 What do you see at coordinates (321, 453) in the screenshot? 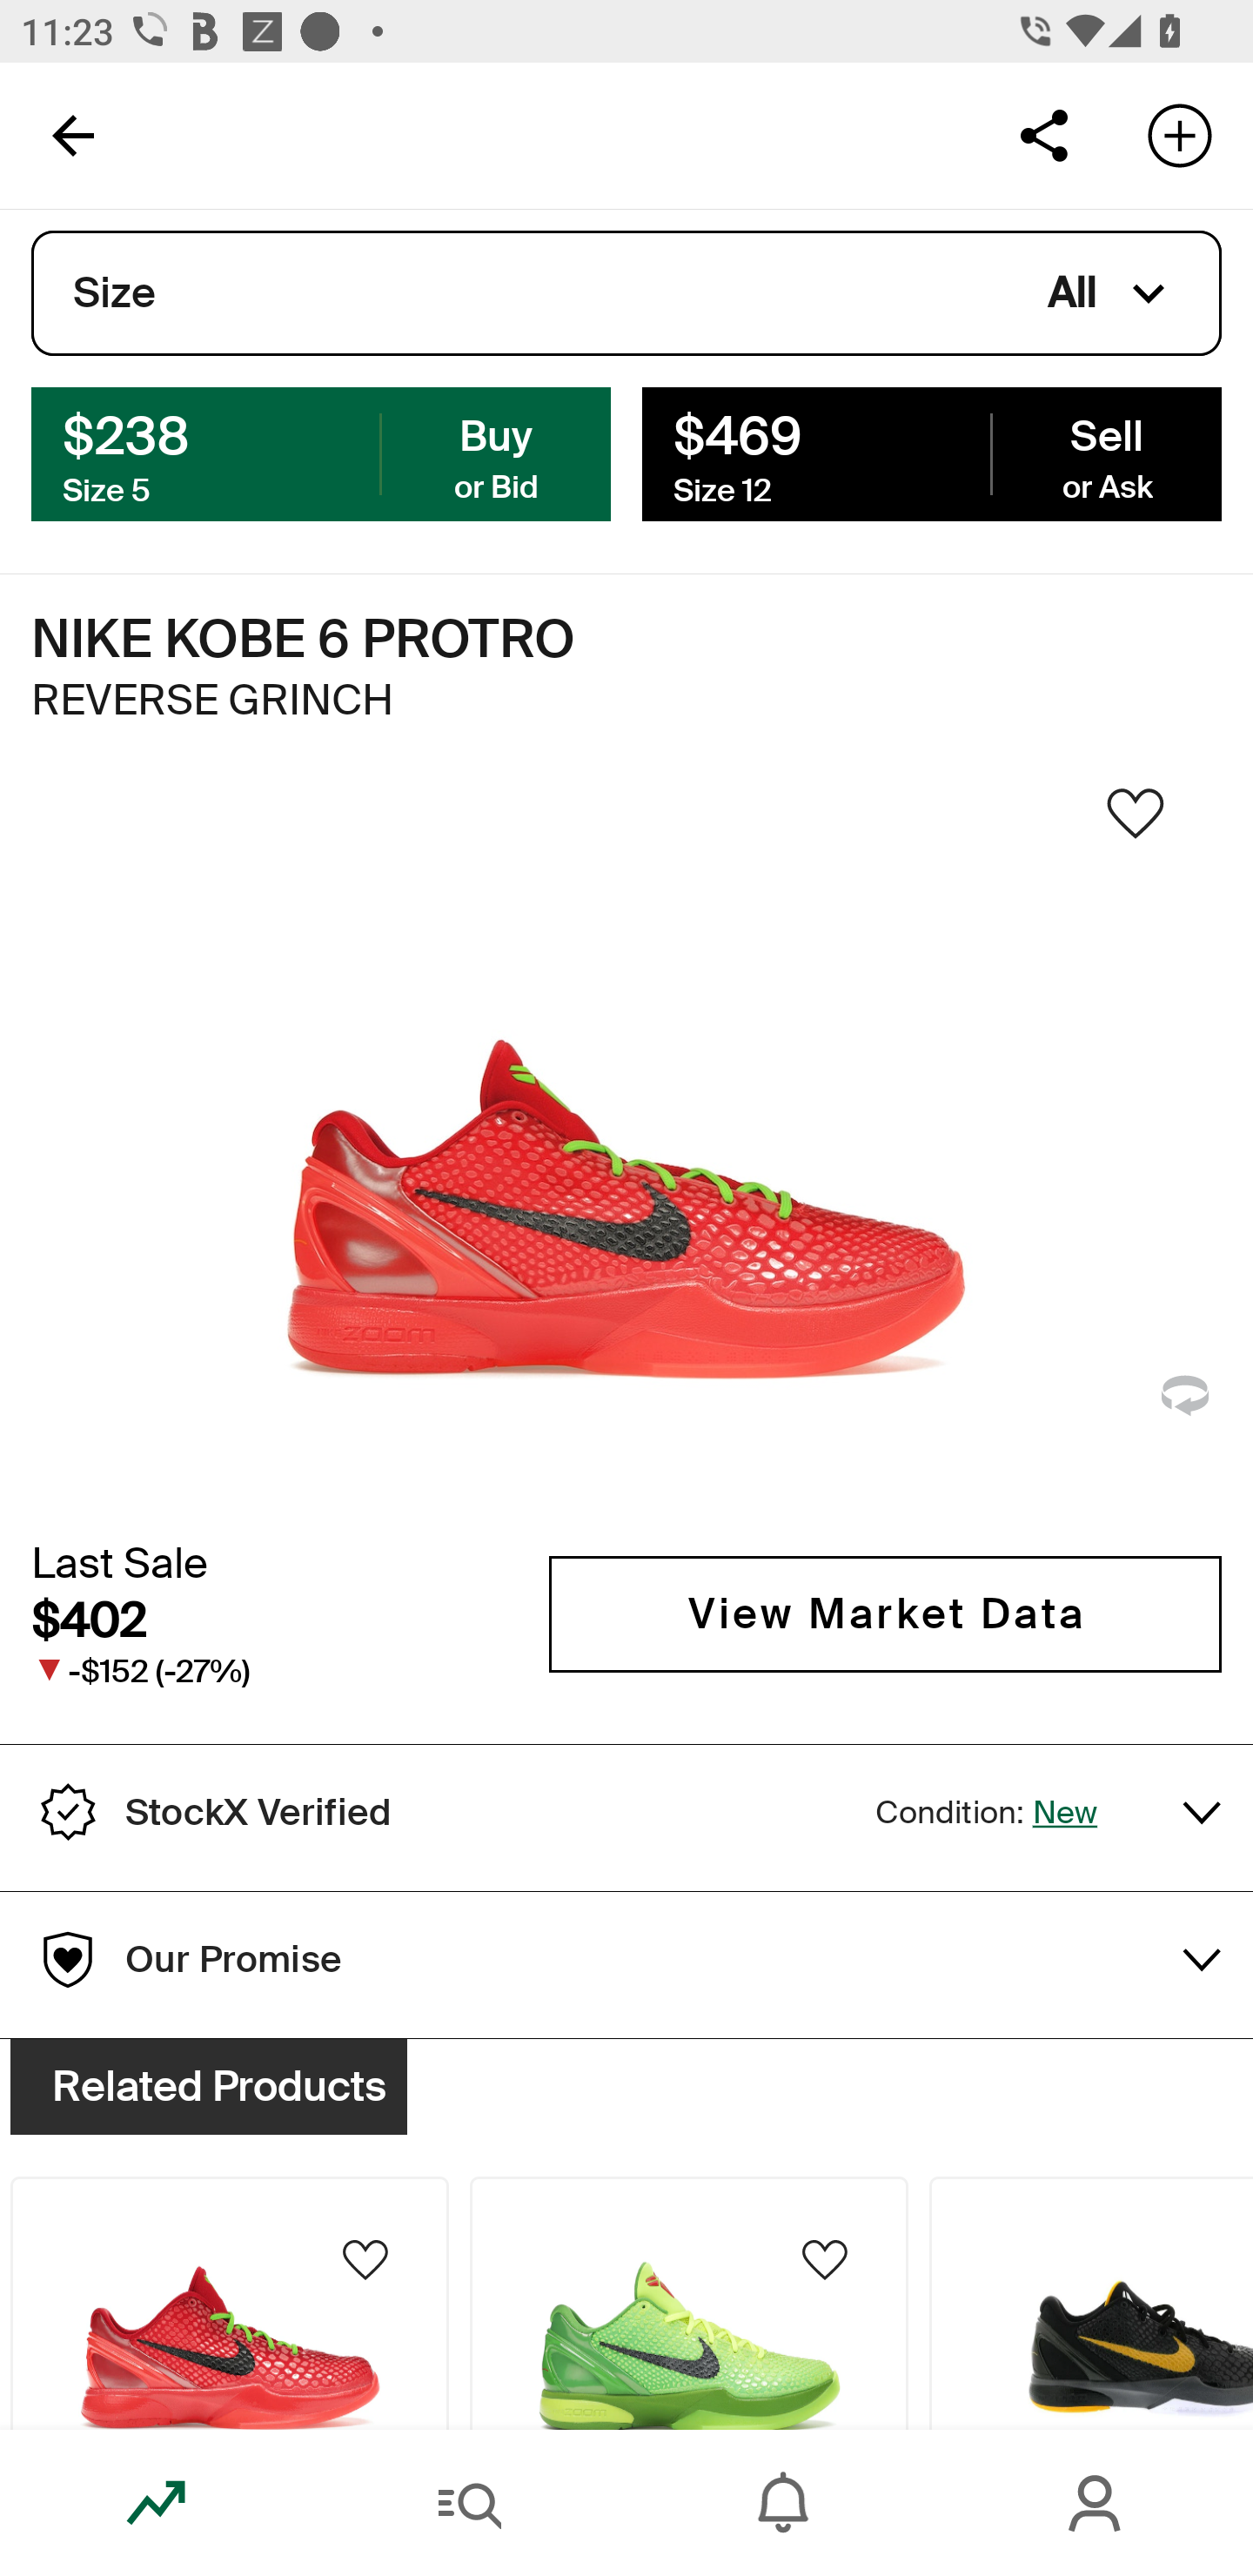
I see `$238 Buy Size 5 or Bid` at bounding box center [321, 453].